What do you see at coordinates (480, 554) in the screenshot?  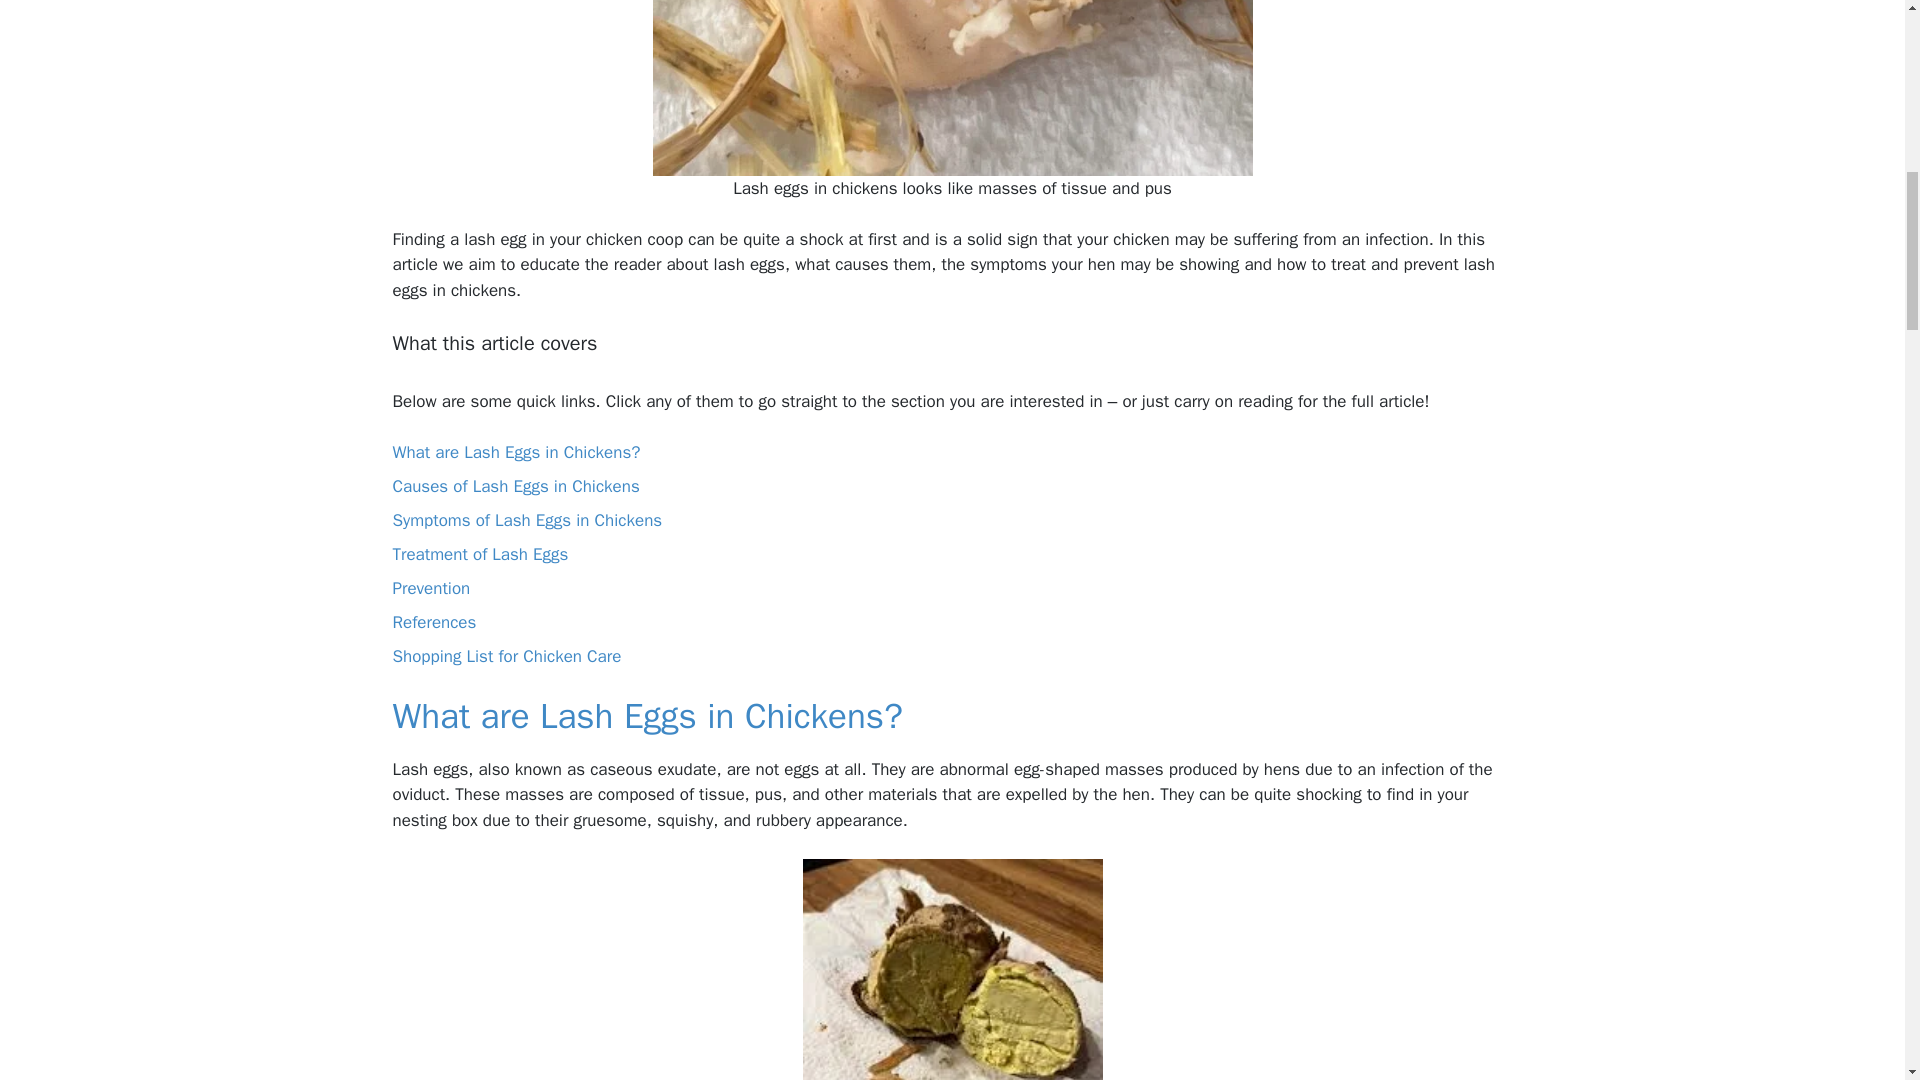 I see `Treatment of Lash Eggs` at bounding box center [480, 554].